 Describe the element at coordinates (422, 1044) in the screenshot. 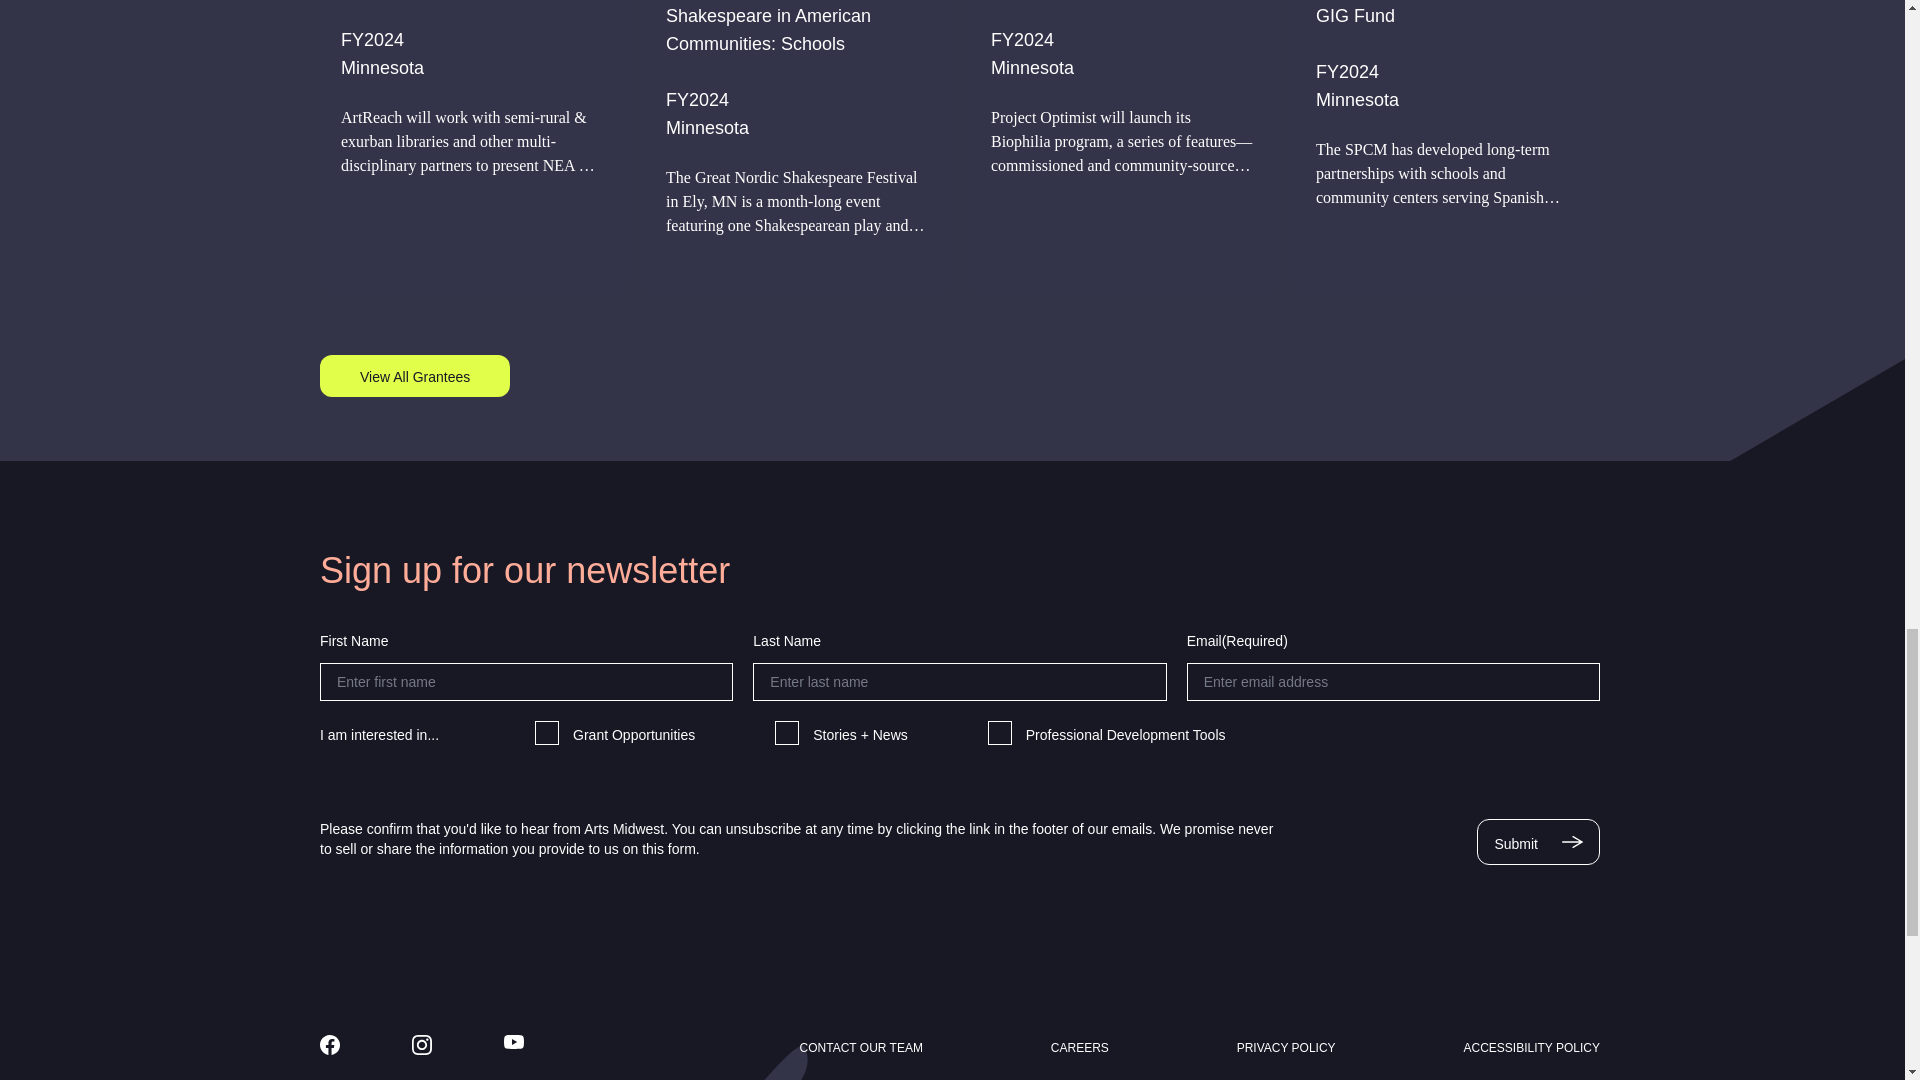

I see `Follow us on Instagram` at that location.